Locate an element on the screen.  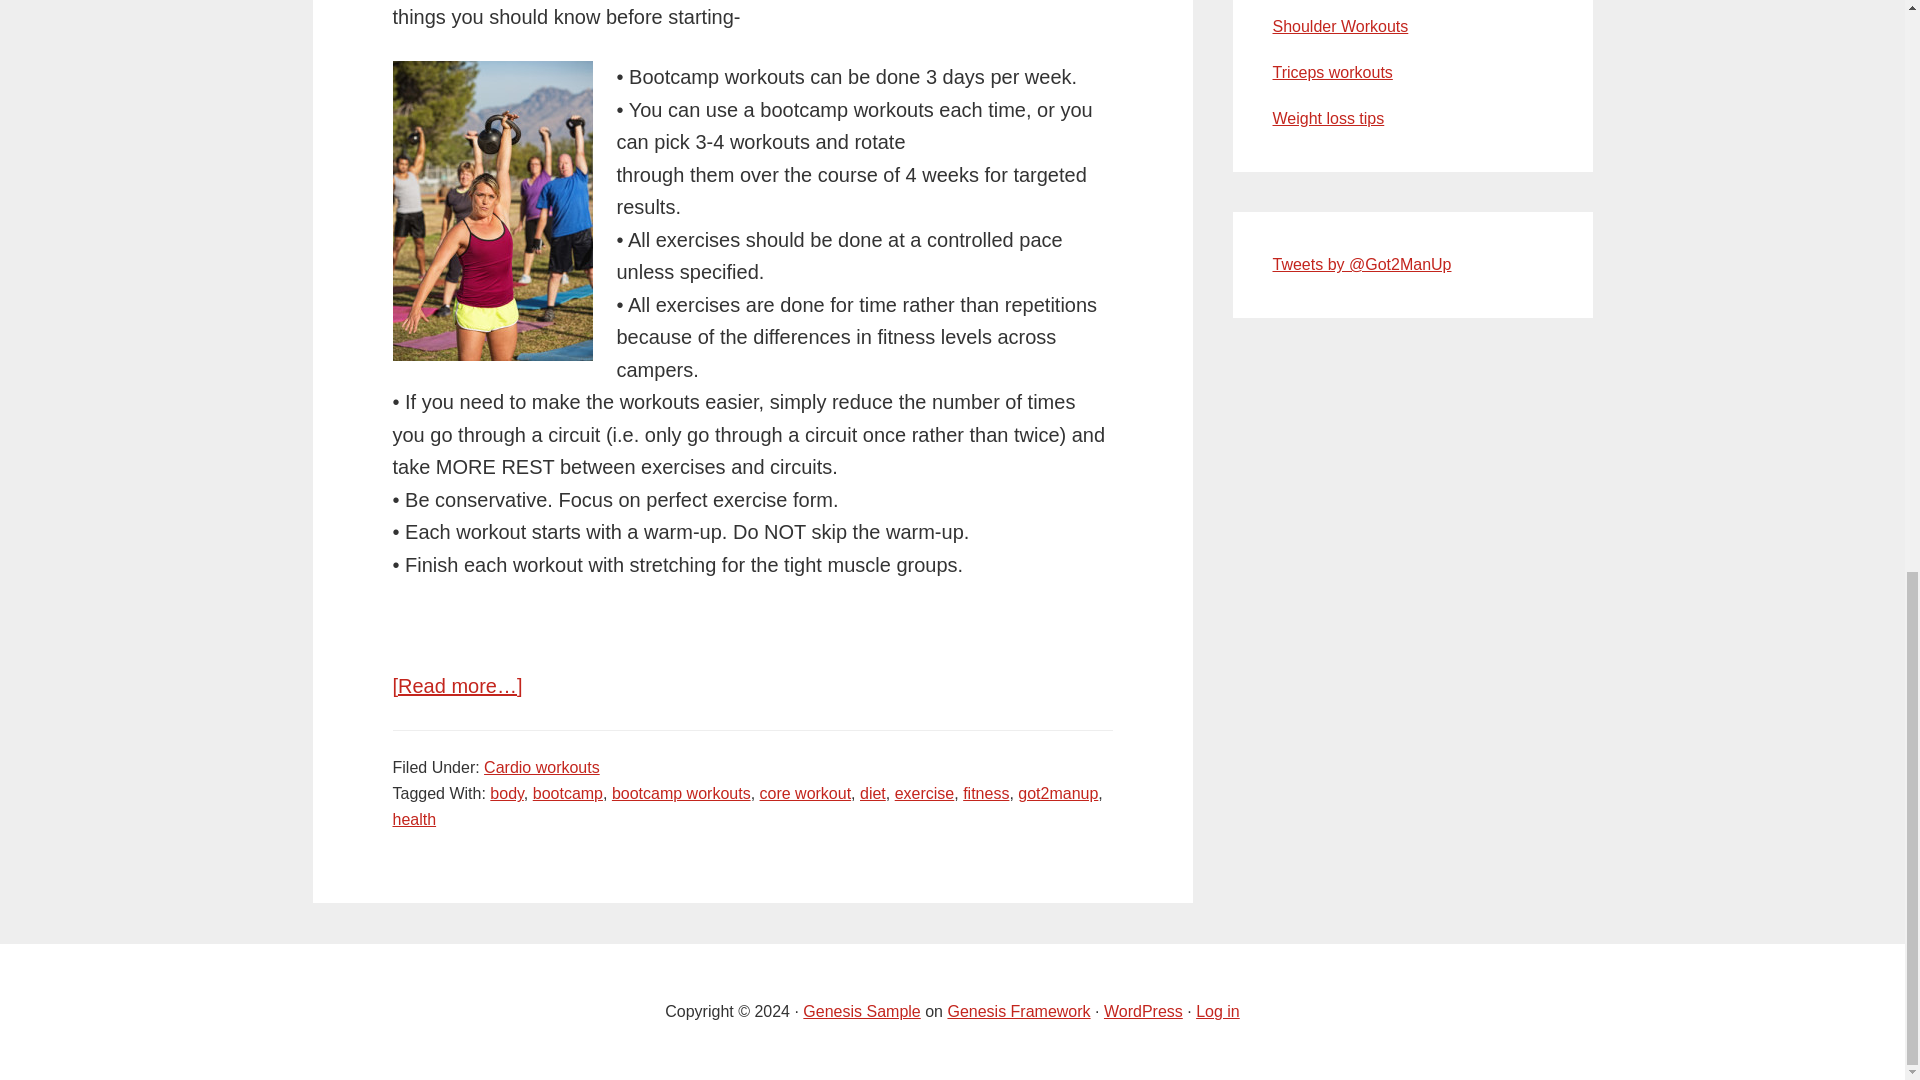
exercise is located at coordinates (924, 794).